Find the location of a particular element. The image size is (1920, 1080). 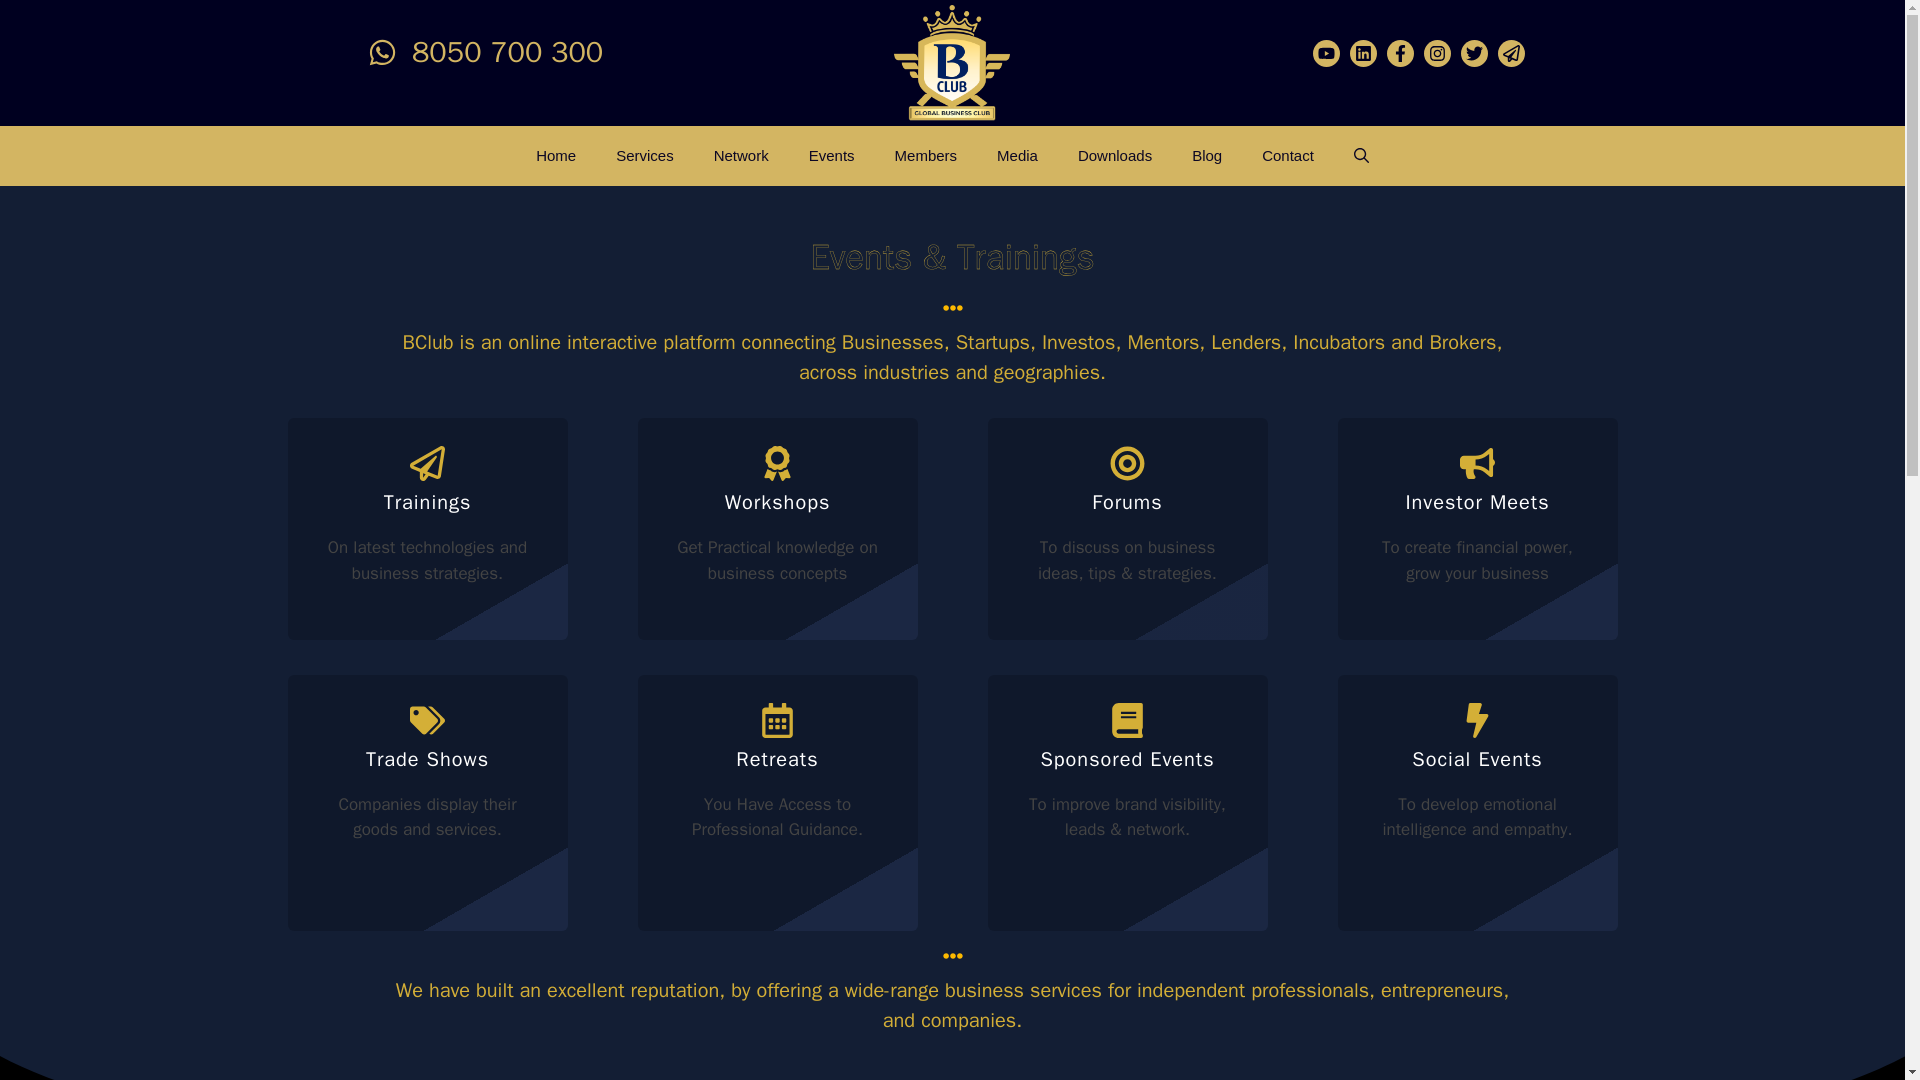

Network is located at coordinates (741, 156).